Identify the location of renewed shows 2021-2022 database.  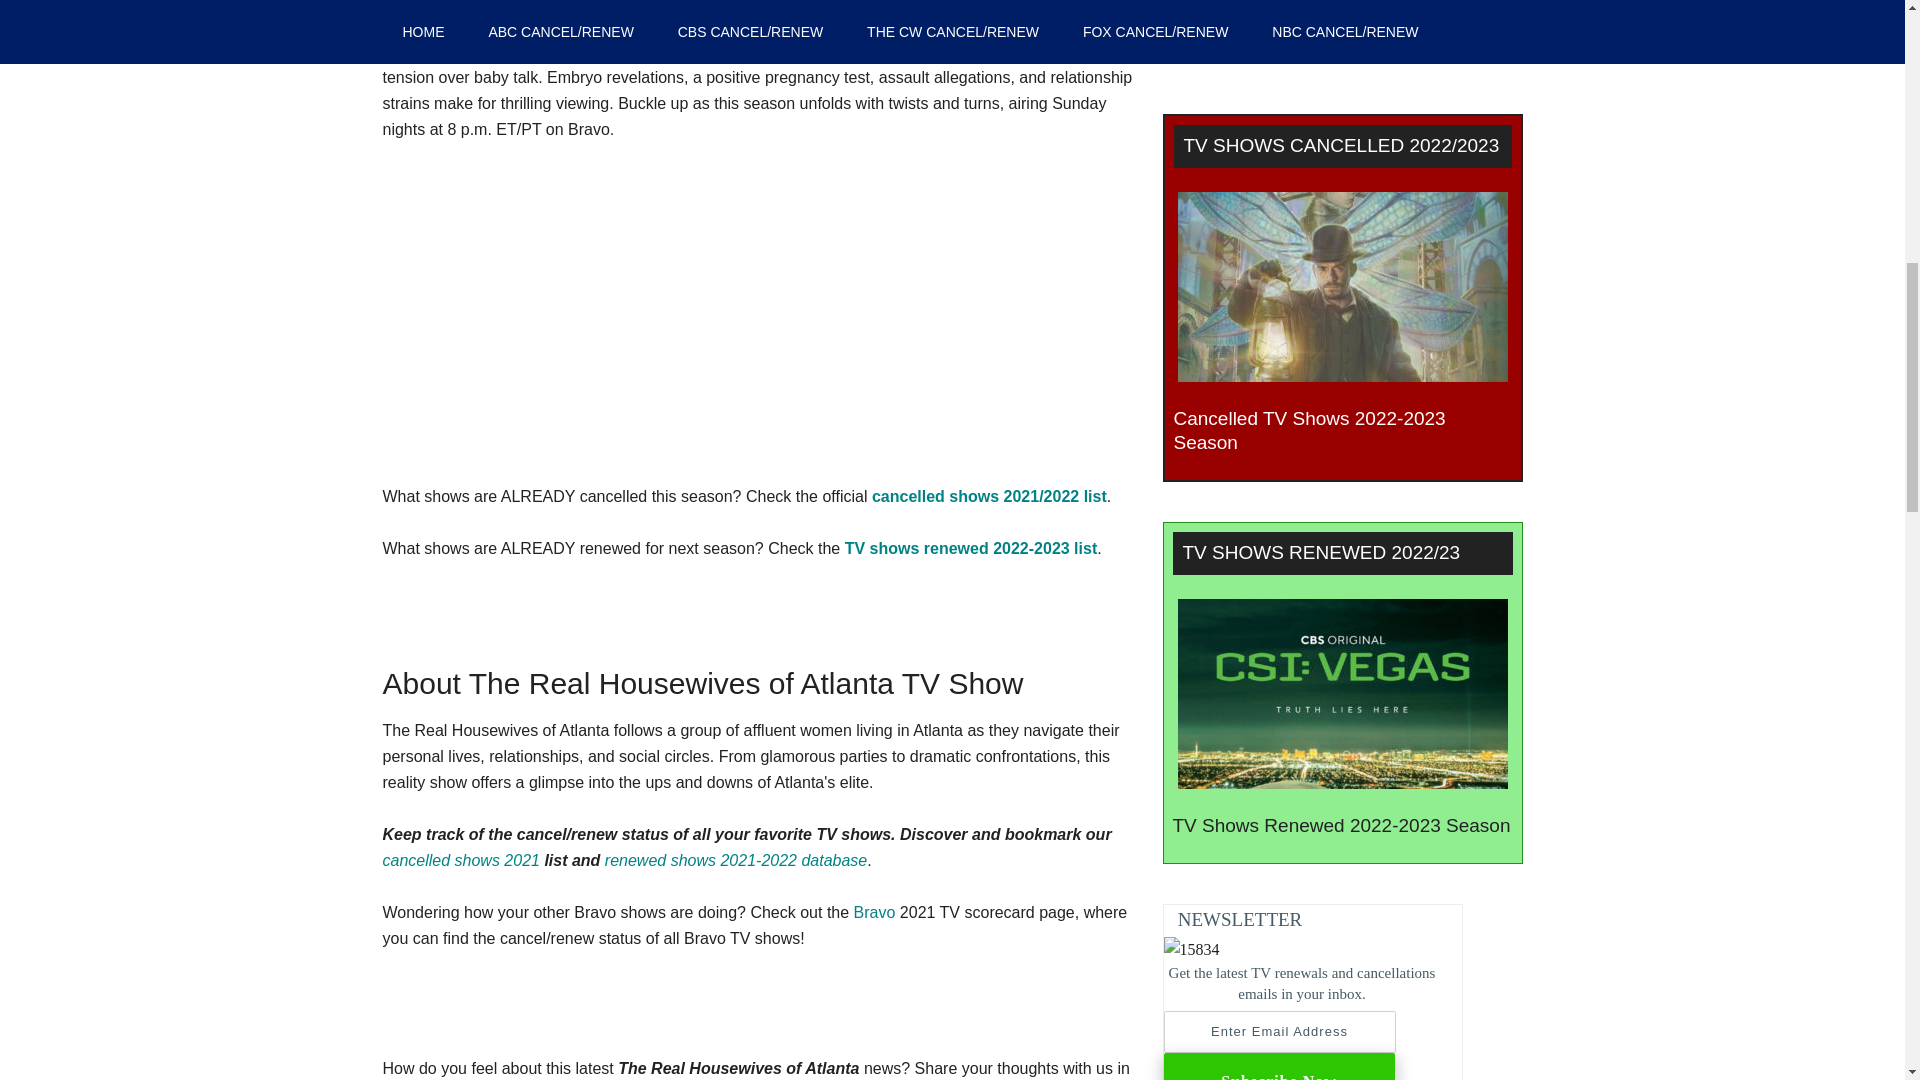
(736, 860).